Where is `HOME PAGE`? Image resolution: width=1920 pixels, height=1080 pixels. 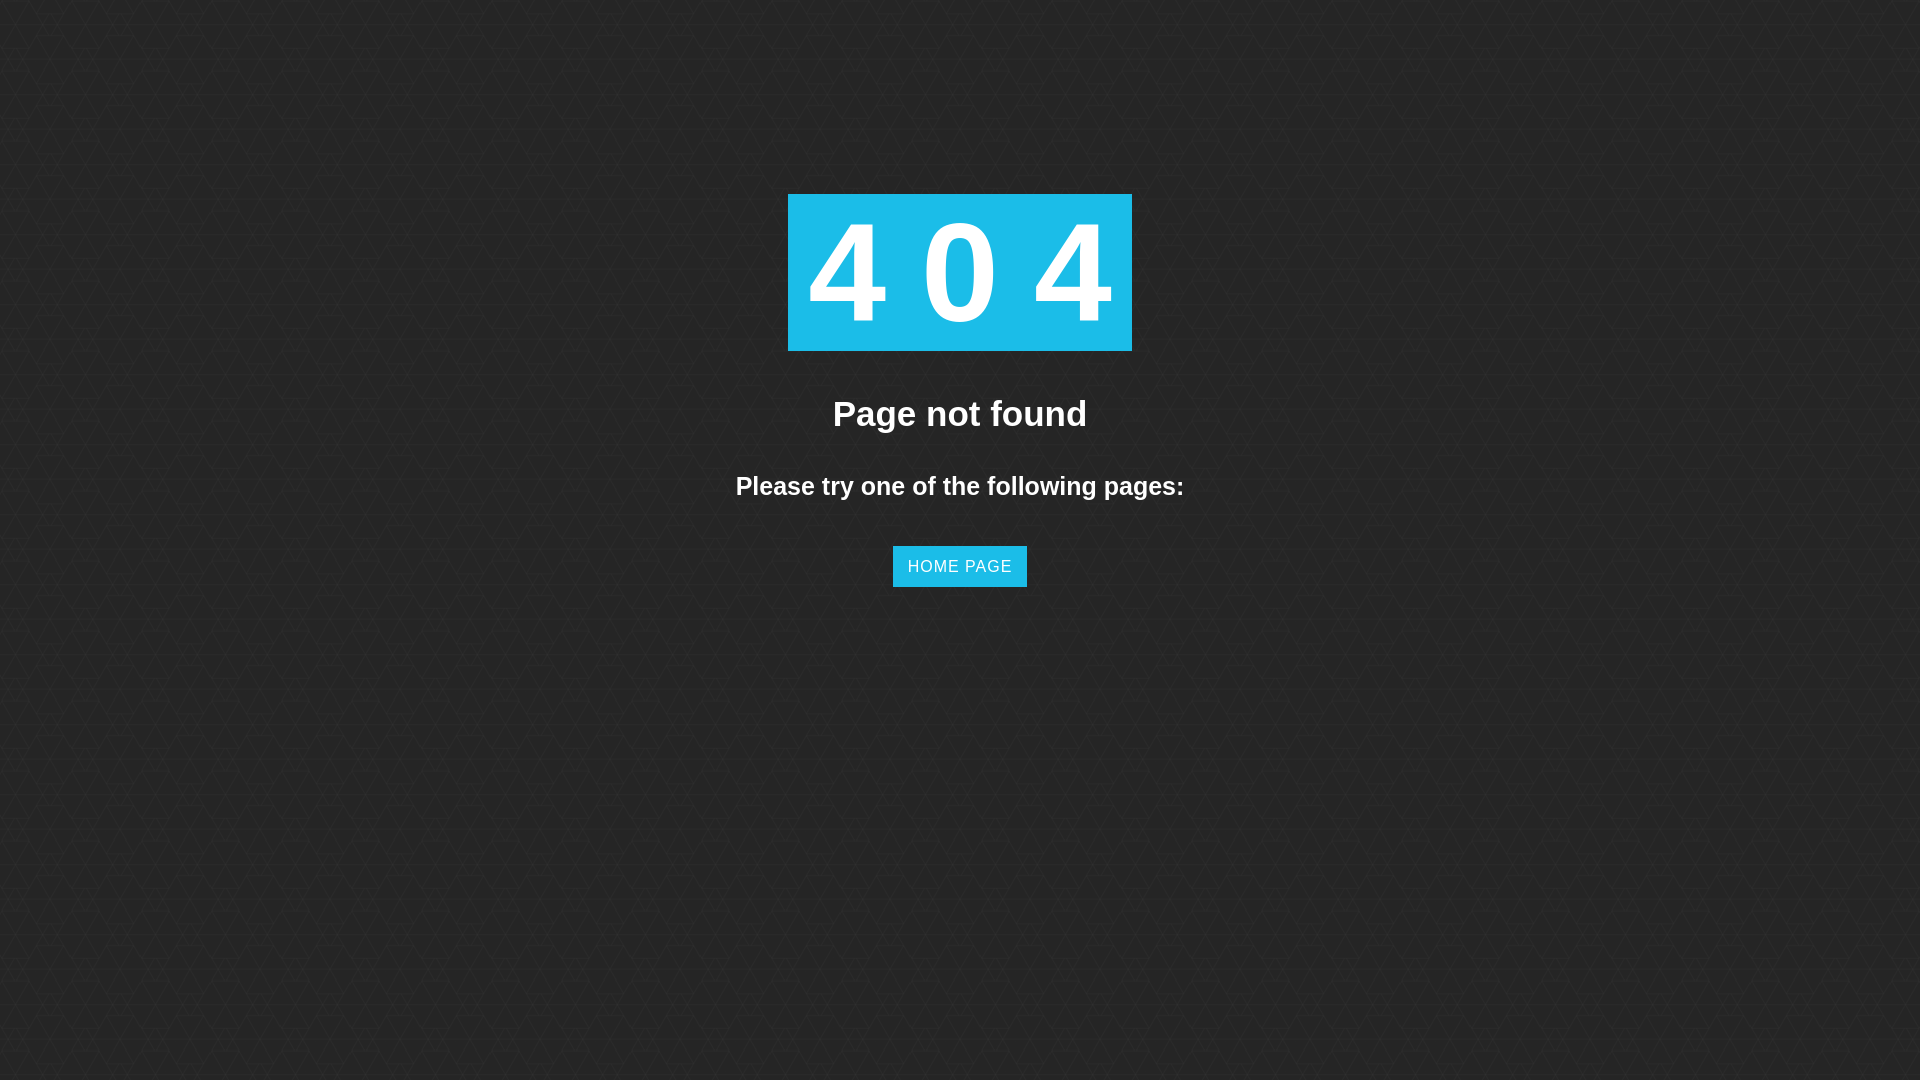
HOME PAGE is located at coordinates (960, 566).